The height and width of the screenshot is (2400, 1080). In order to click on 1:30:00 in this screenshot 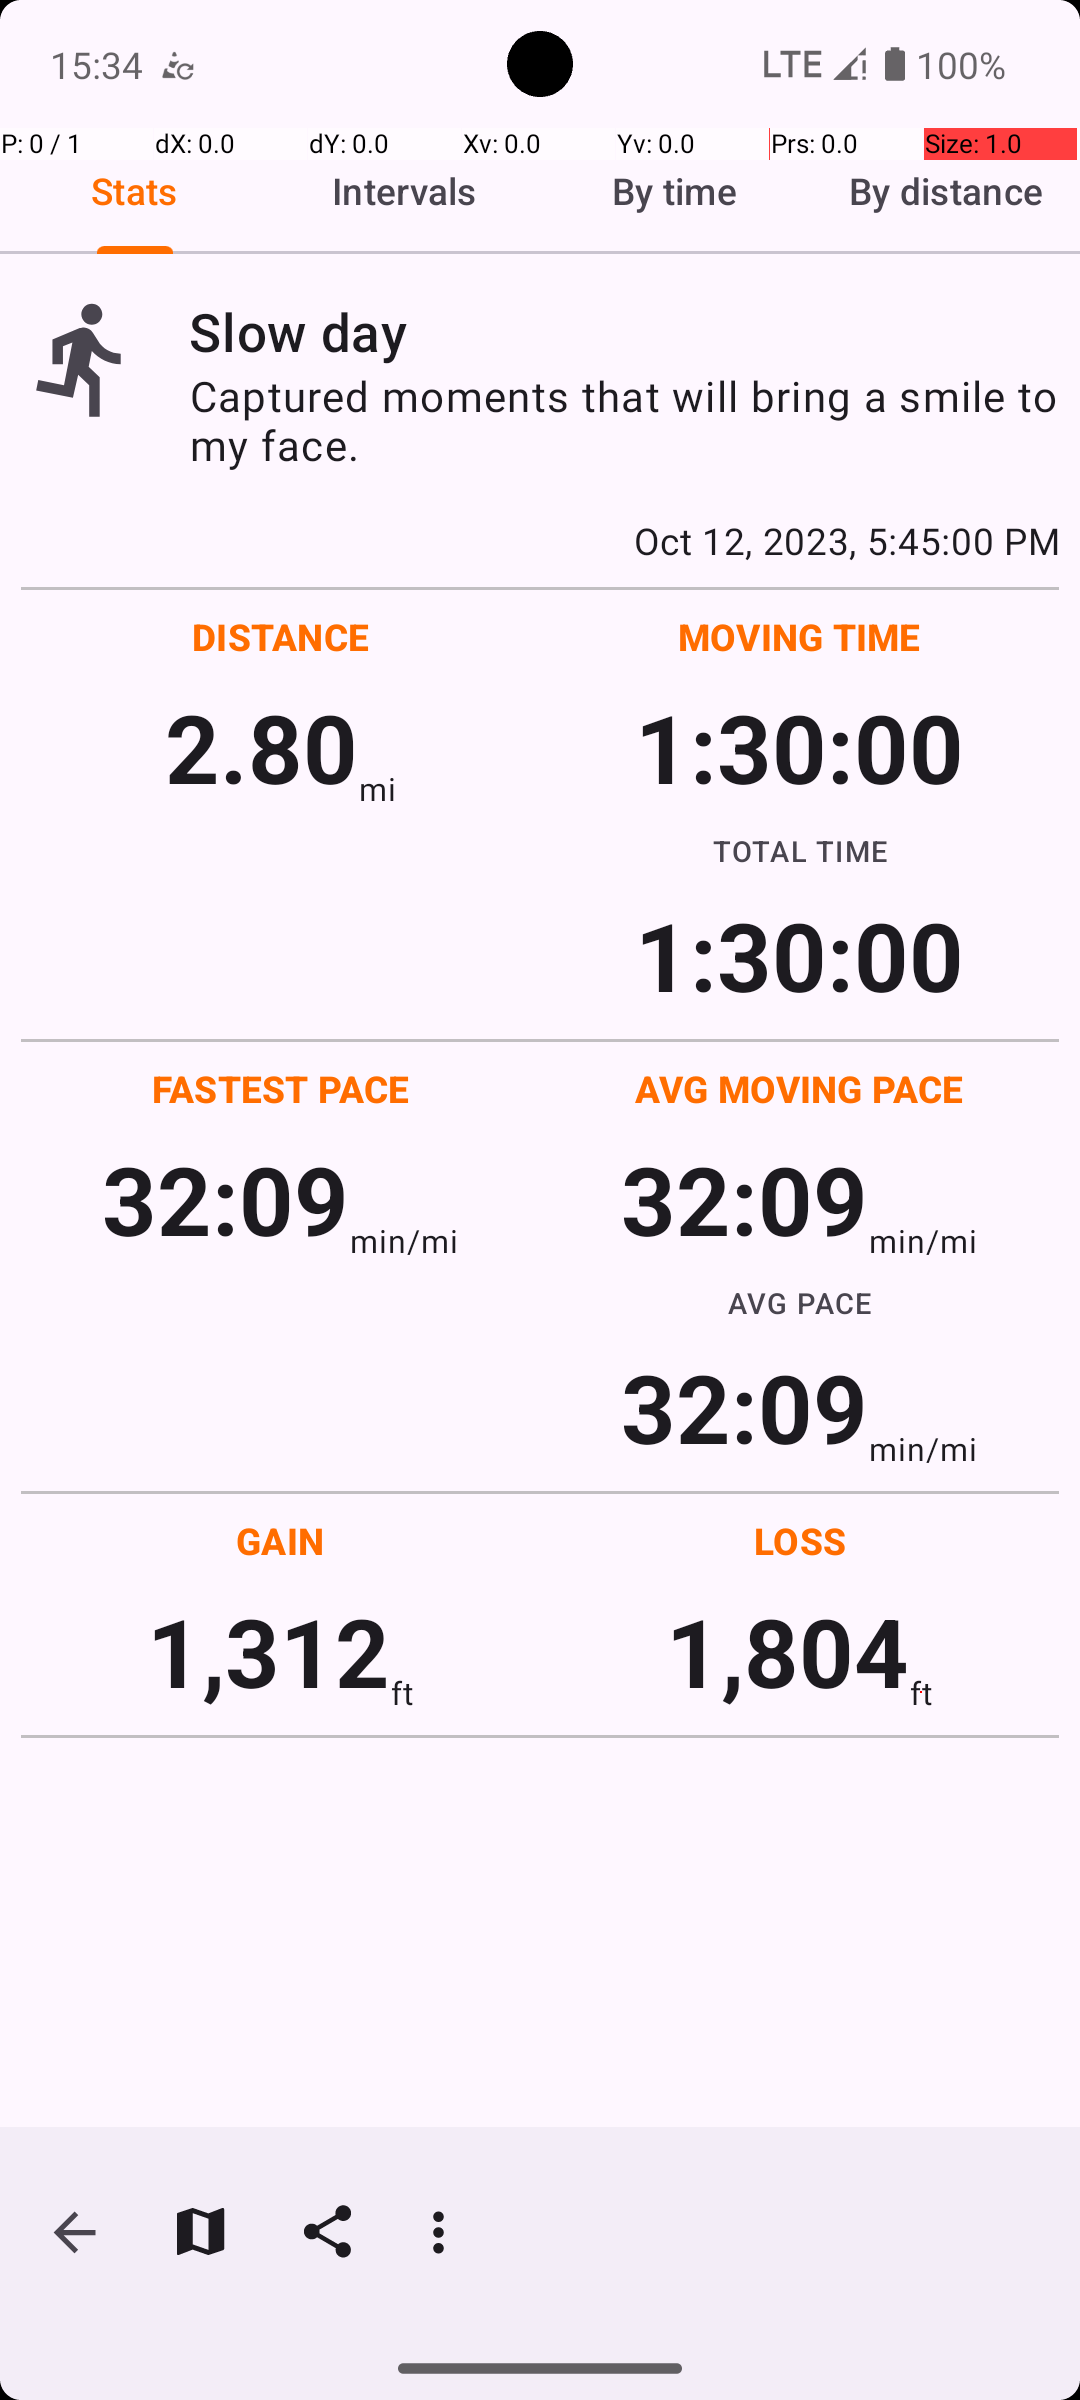, I will do `click(799, 746)`.